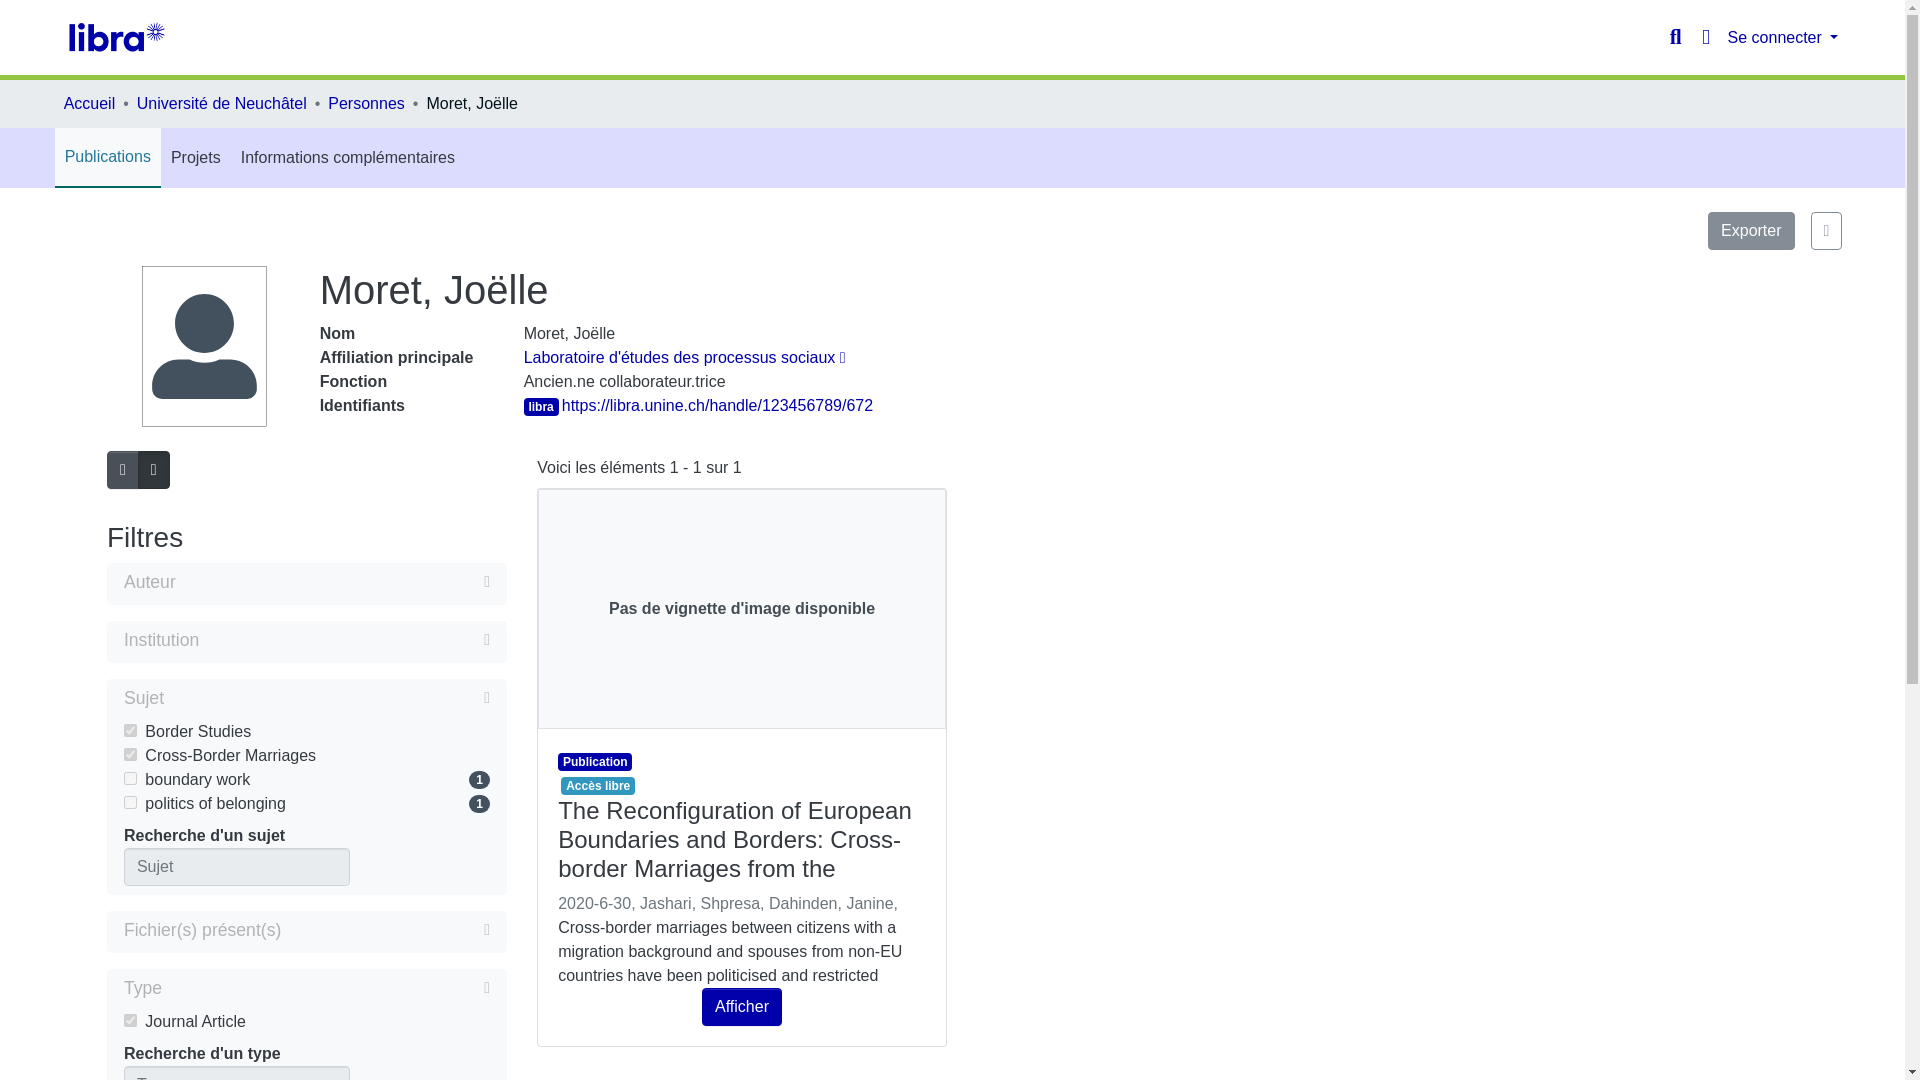  What do you see at coordinates (130, 802) in the screenshot?
I see `on` at bounding box center [130, 802].